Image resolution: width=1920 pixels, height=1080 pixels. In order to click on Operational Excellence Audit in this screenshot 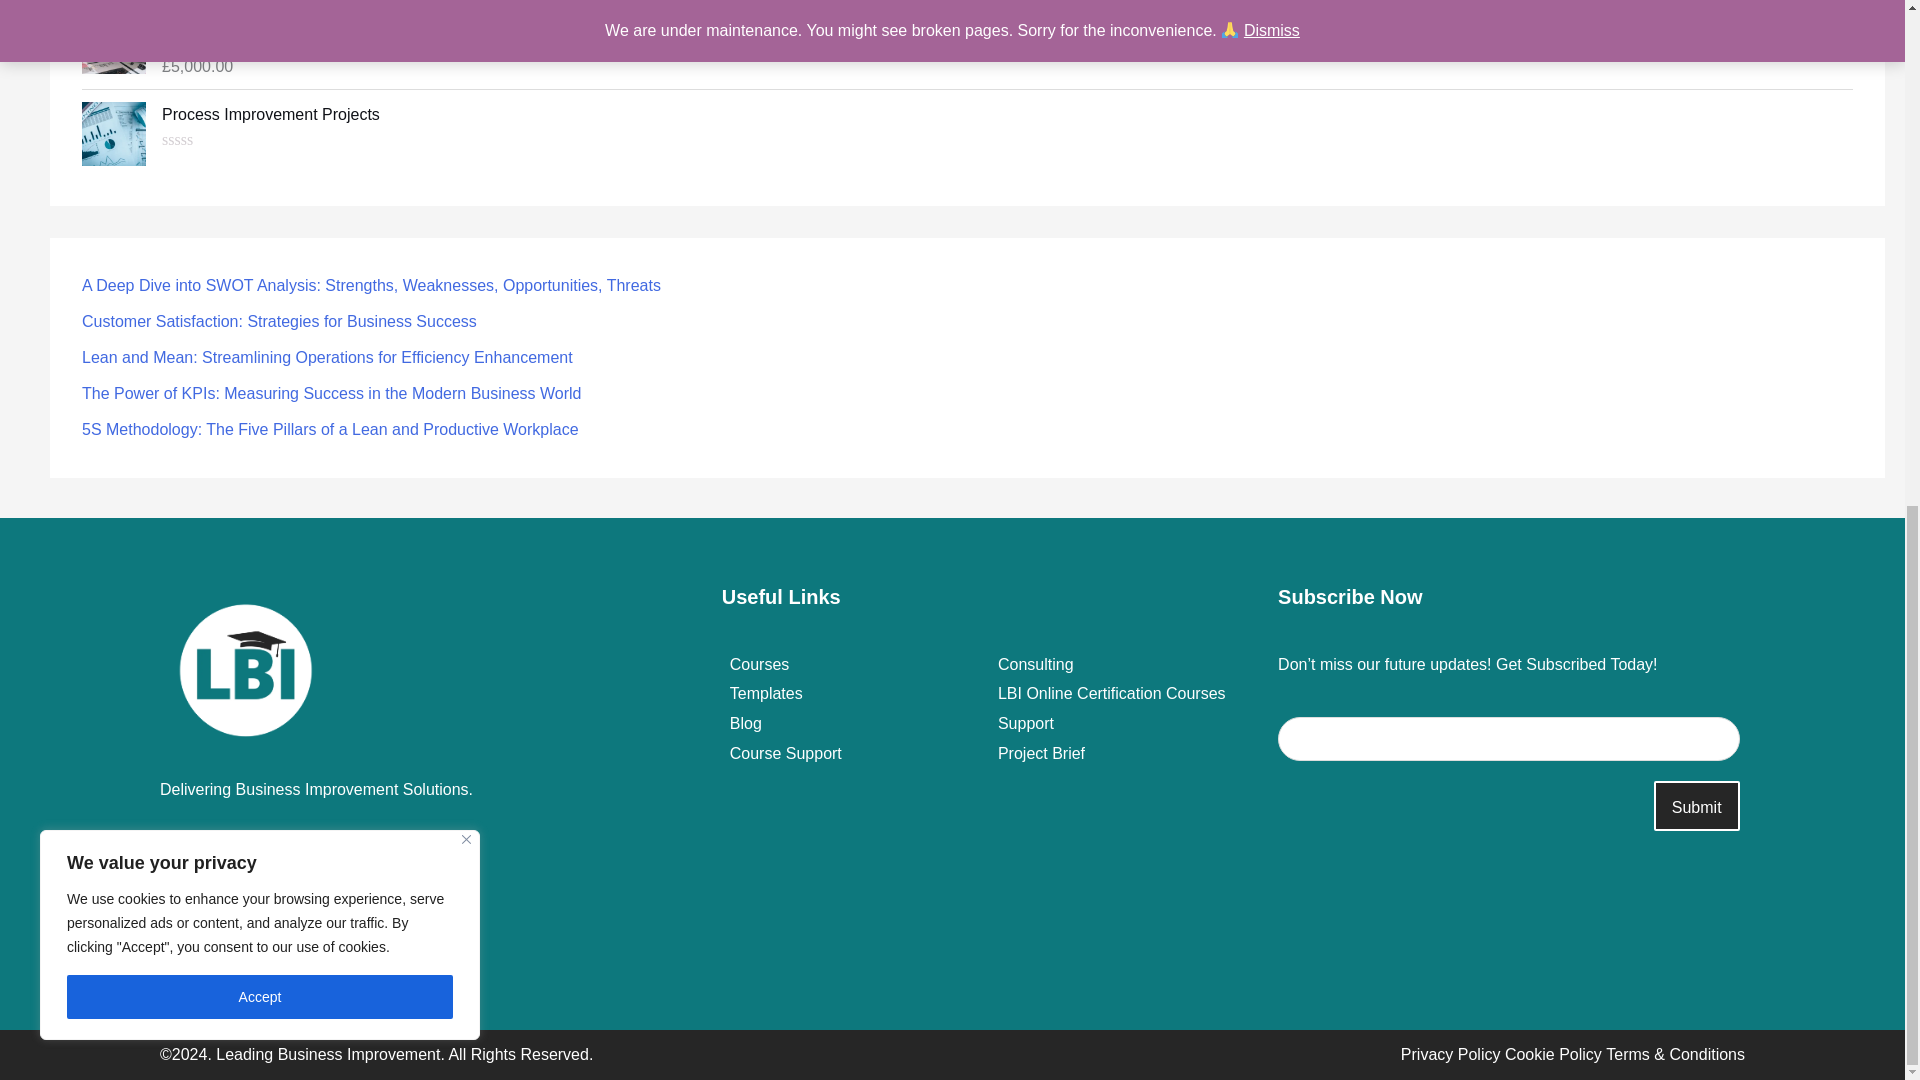, I will do `click(1006, 17)`.